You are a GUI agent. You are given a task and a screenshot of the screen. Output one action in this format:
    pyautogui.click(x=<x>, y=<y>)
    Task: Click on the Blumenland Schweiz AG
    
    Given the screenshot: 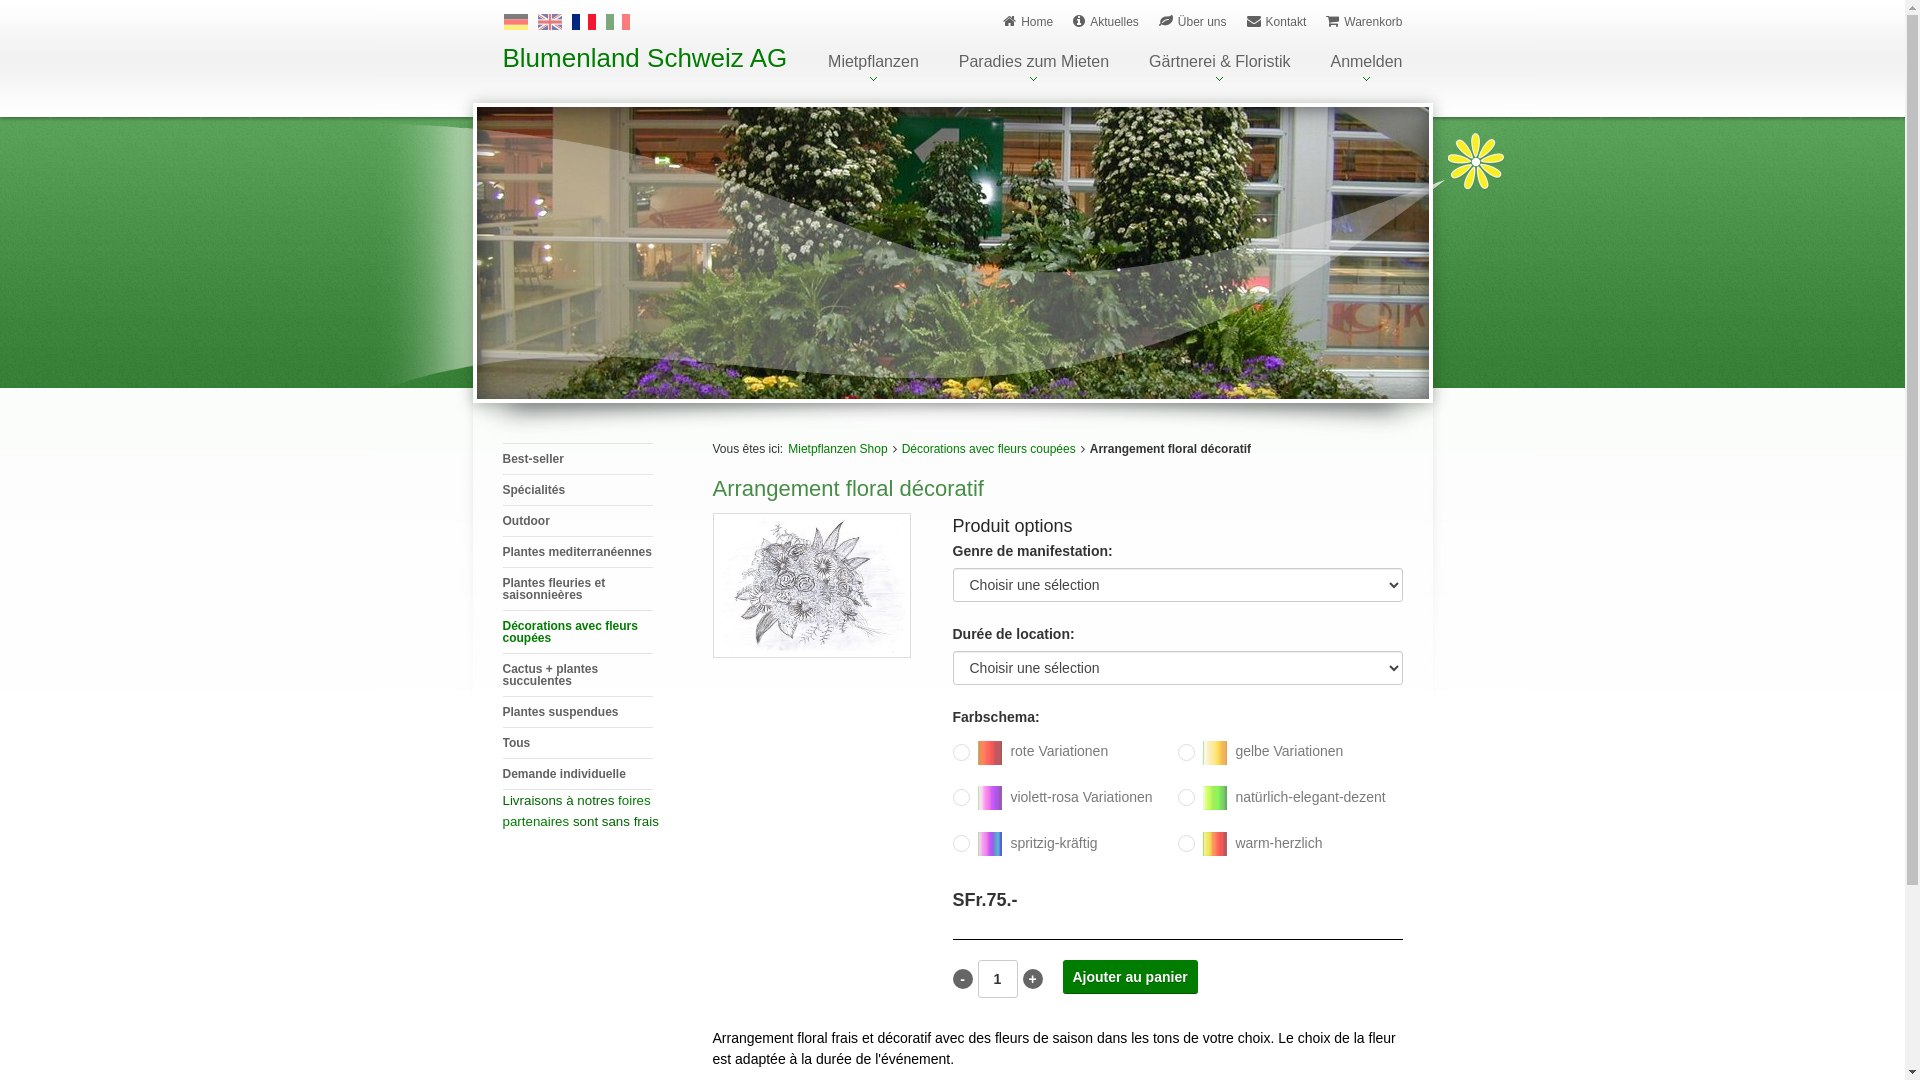 What is the action you would take?
    pyautogui.click(x=644, y=58)
    